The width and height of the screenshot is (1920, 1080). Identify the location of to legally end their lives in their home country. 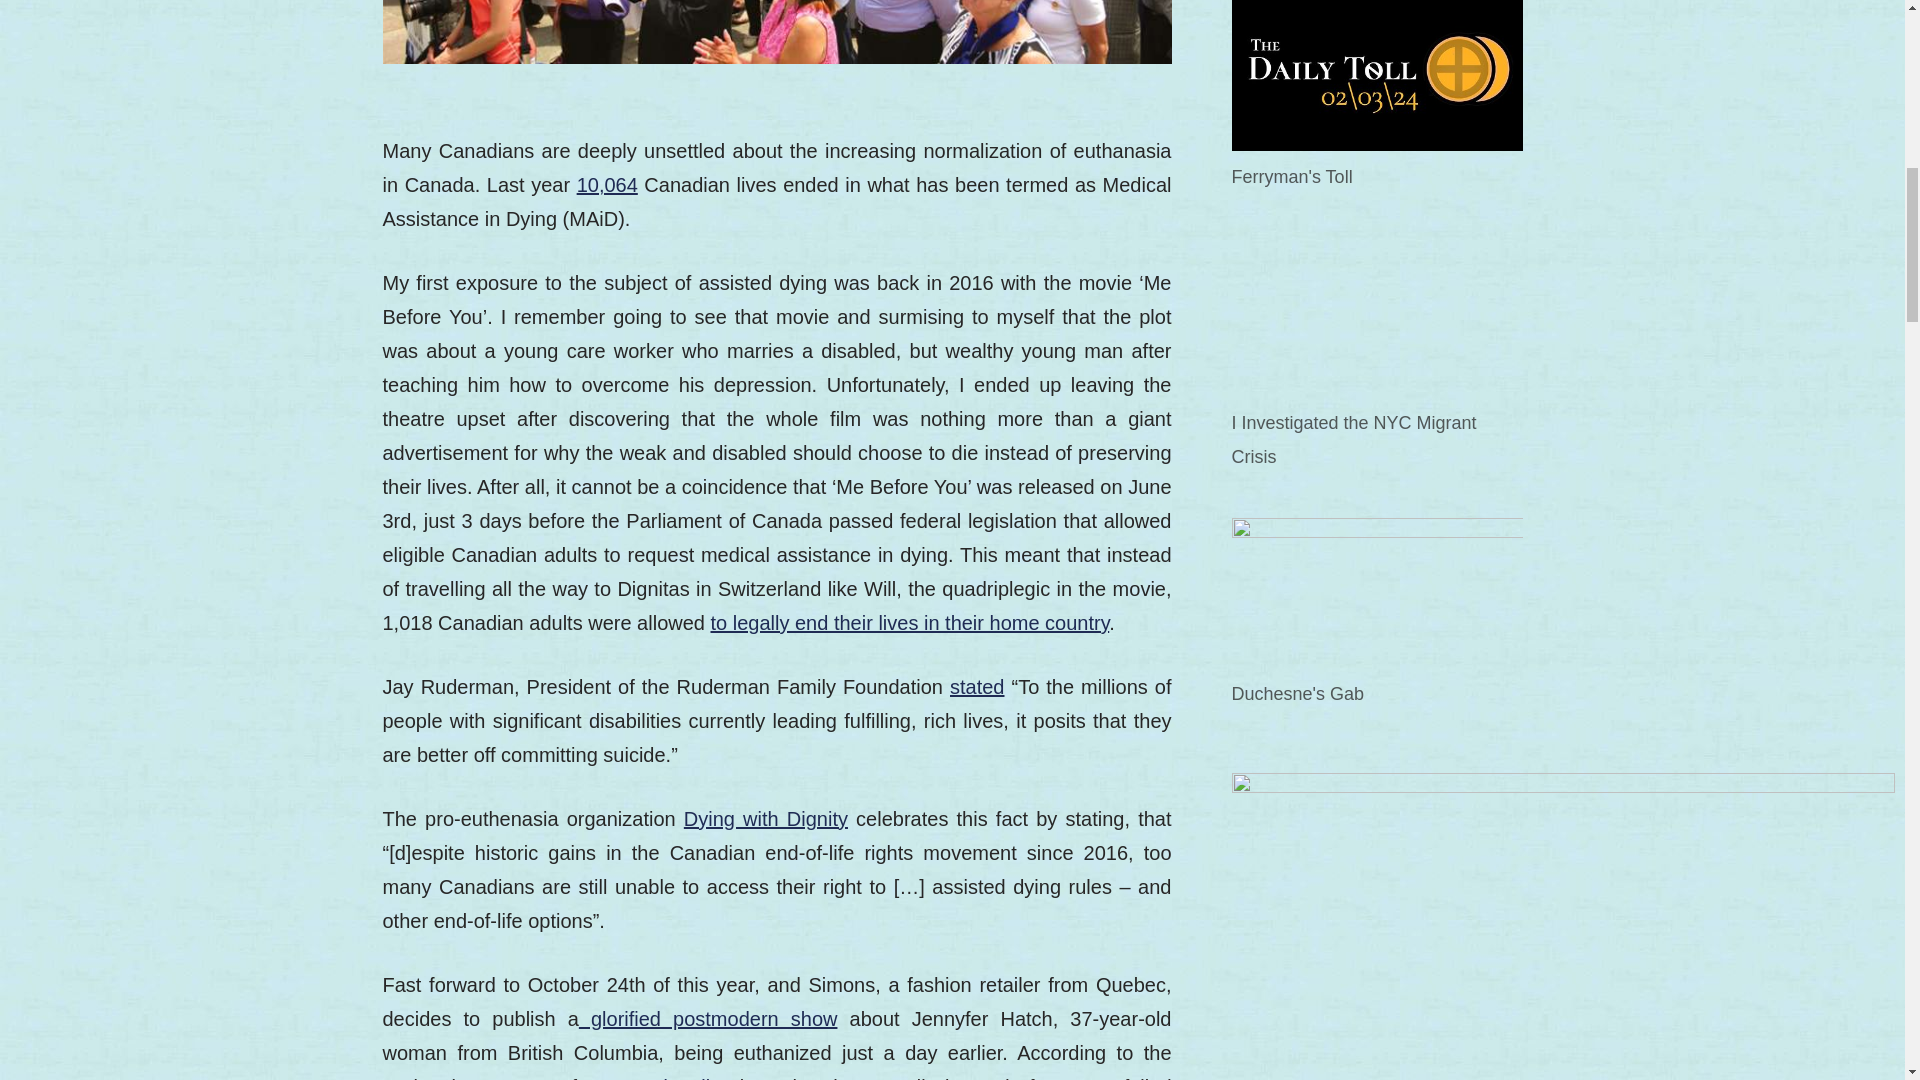
(910, 622).